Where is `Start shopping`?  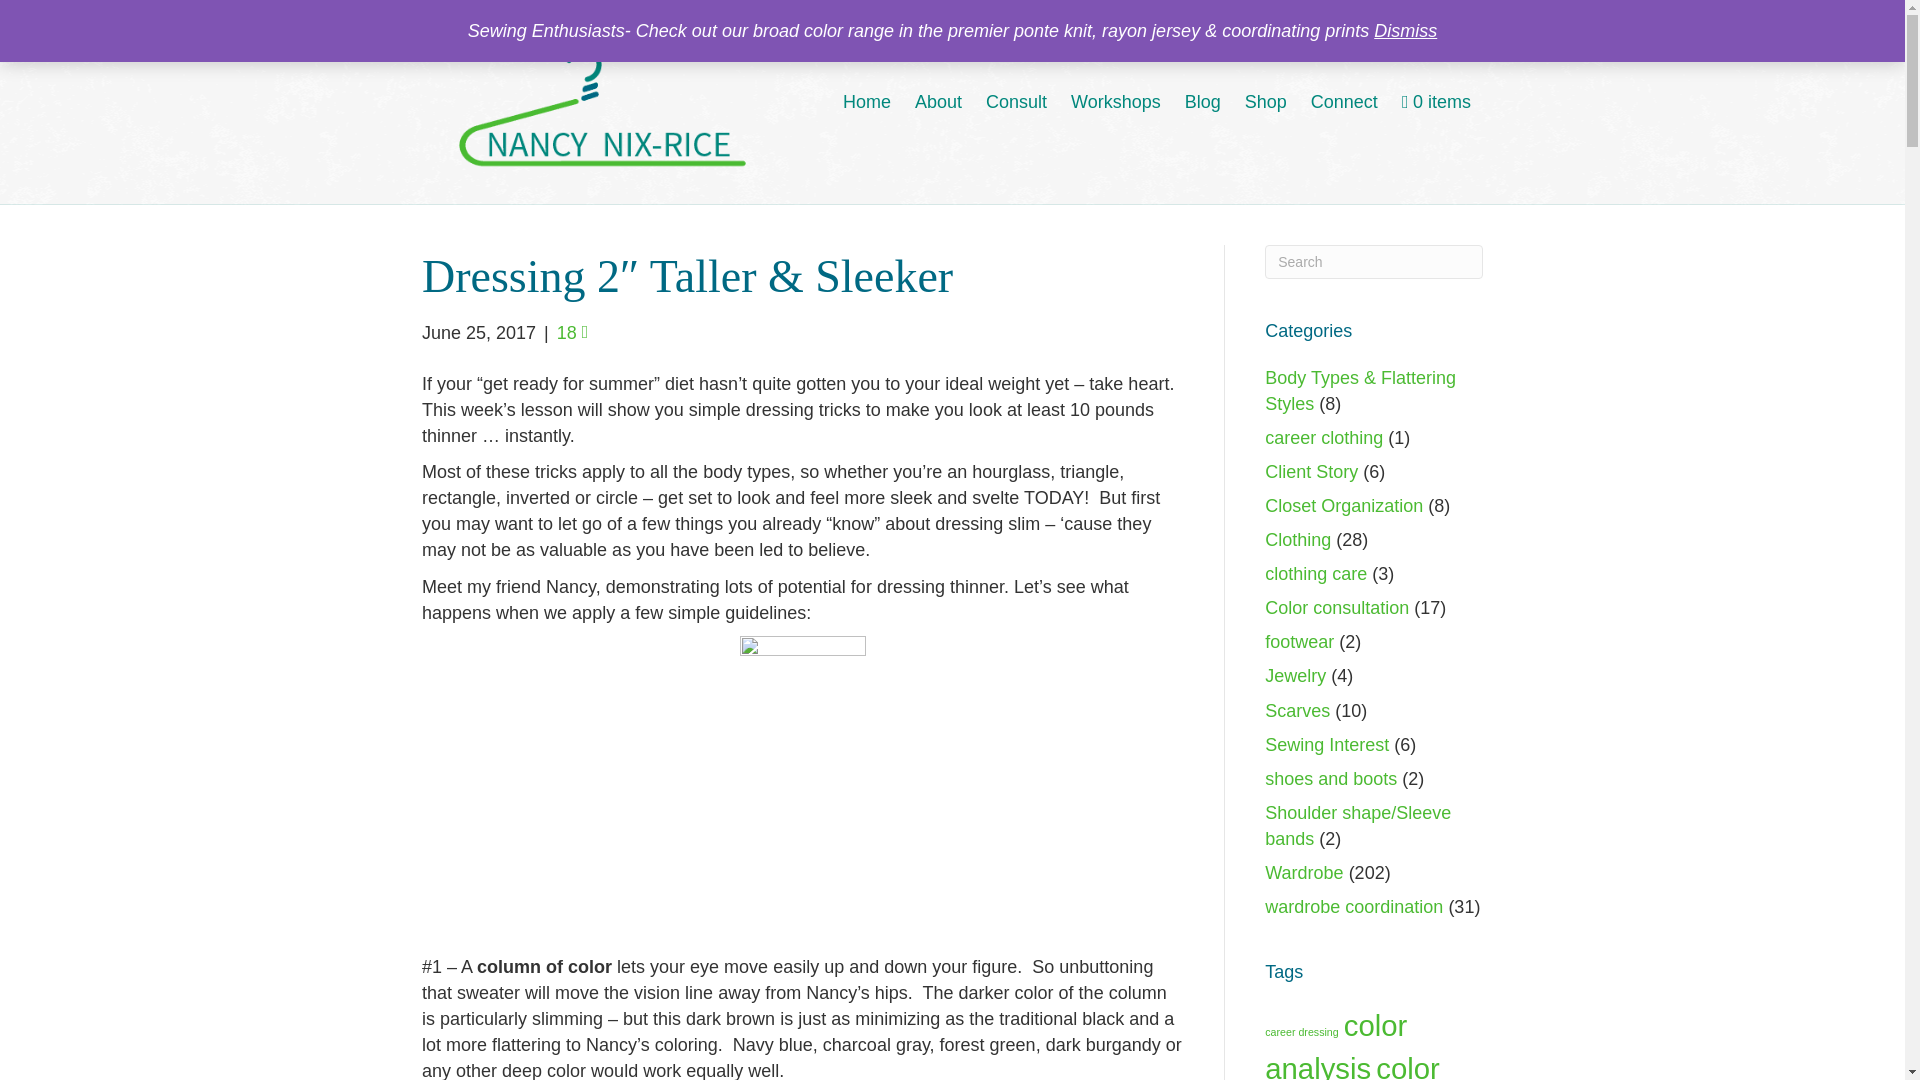 Start shopping is located at coordinates (1436, 102).